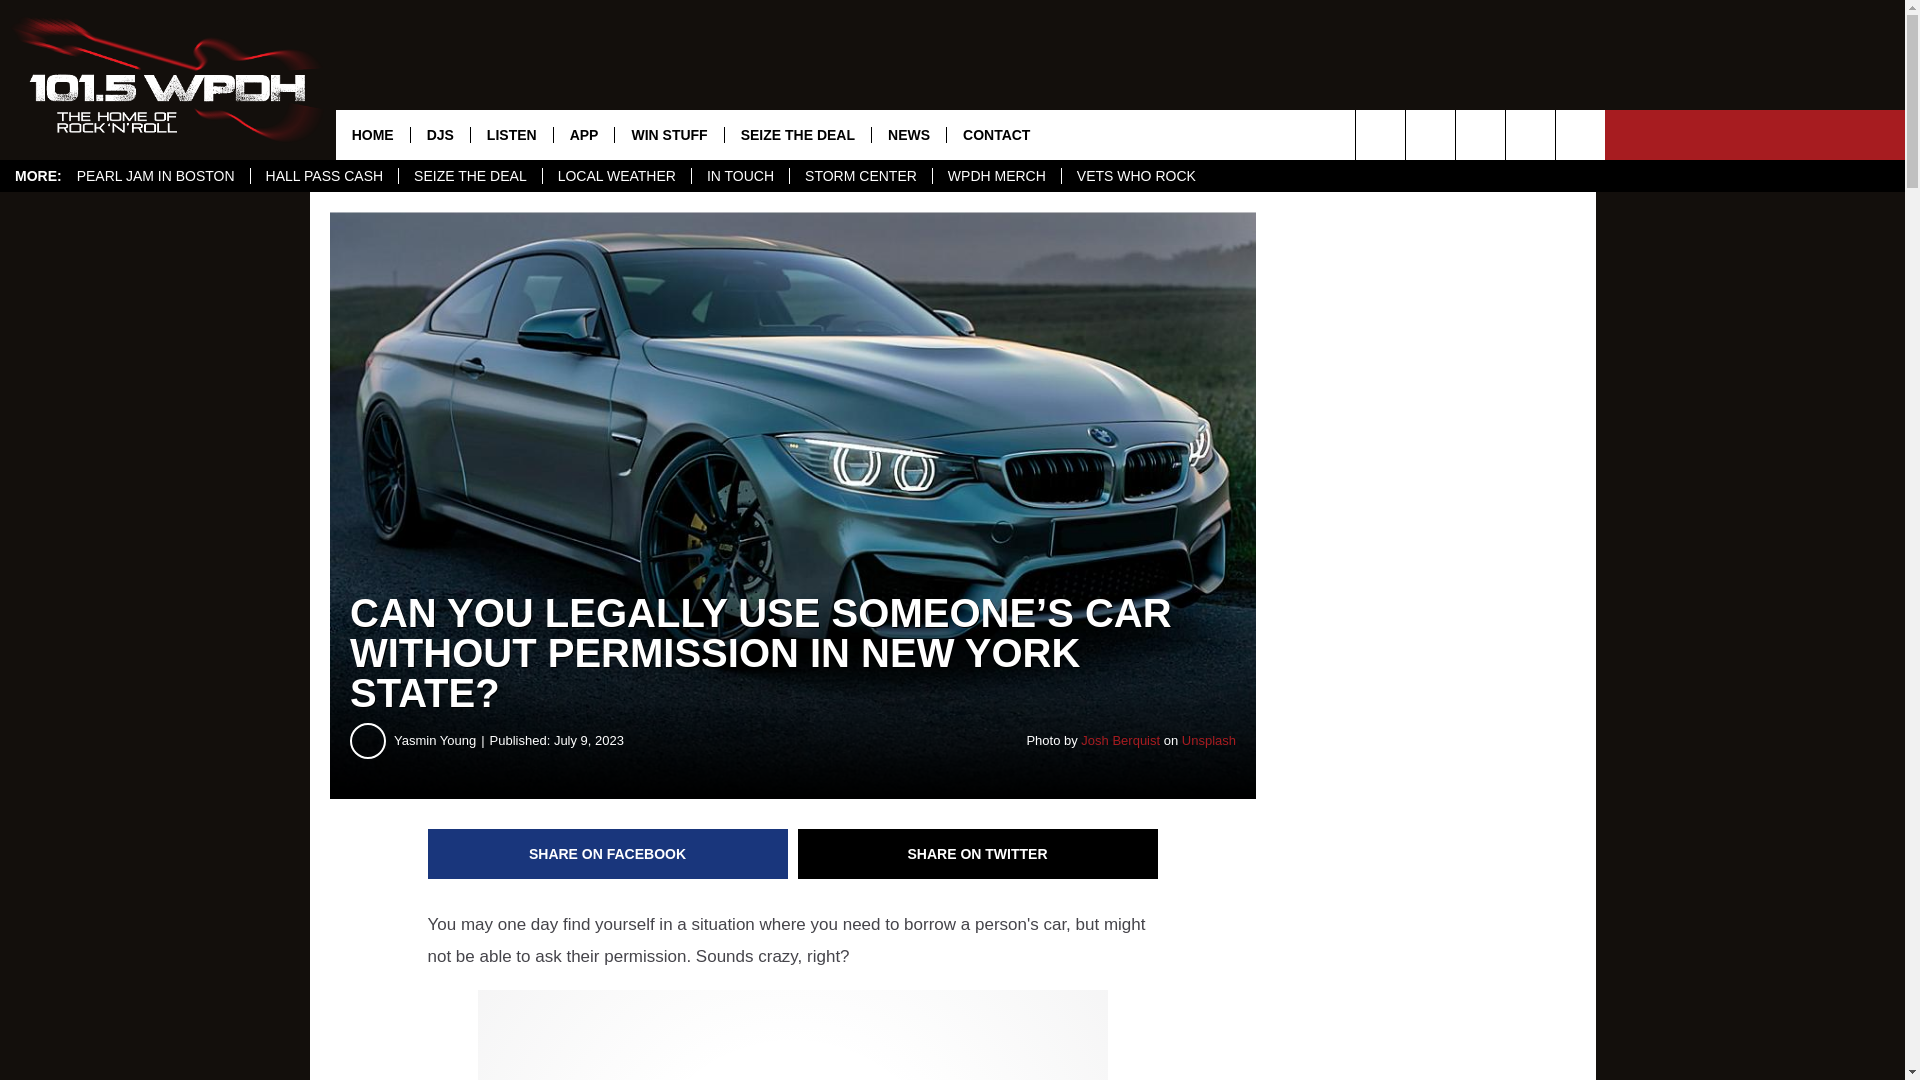 This screenshot has width=1920, height=1080. I want to click on HOME, so click(373, 134).